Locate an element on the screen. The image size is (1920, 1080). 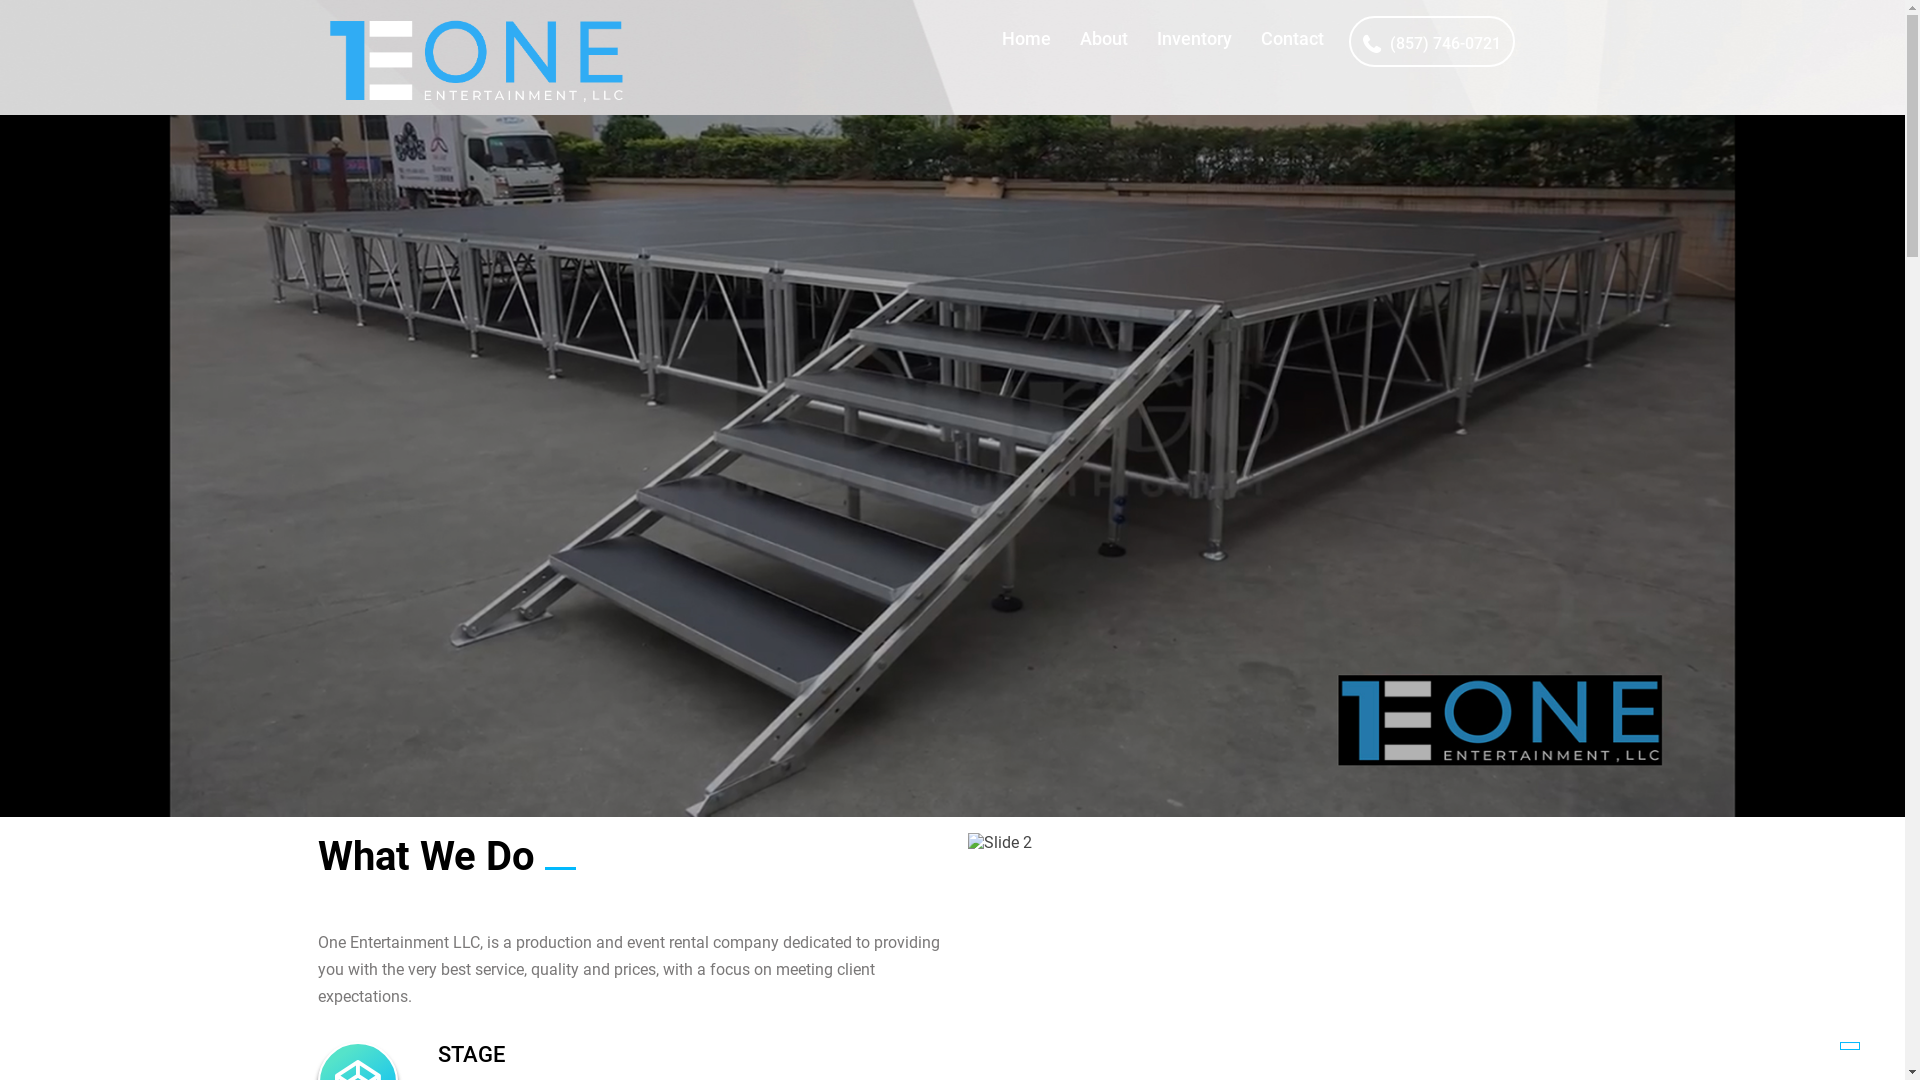
Inventory is located at coordinates (1194, 38).